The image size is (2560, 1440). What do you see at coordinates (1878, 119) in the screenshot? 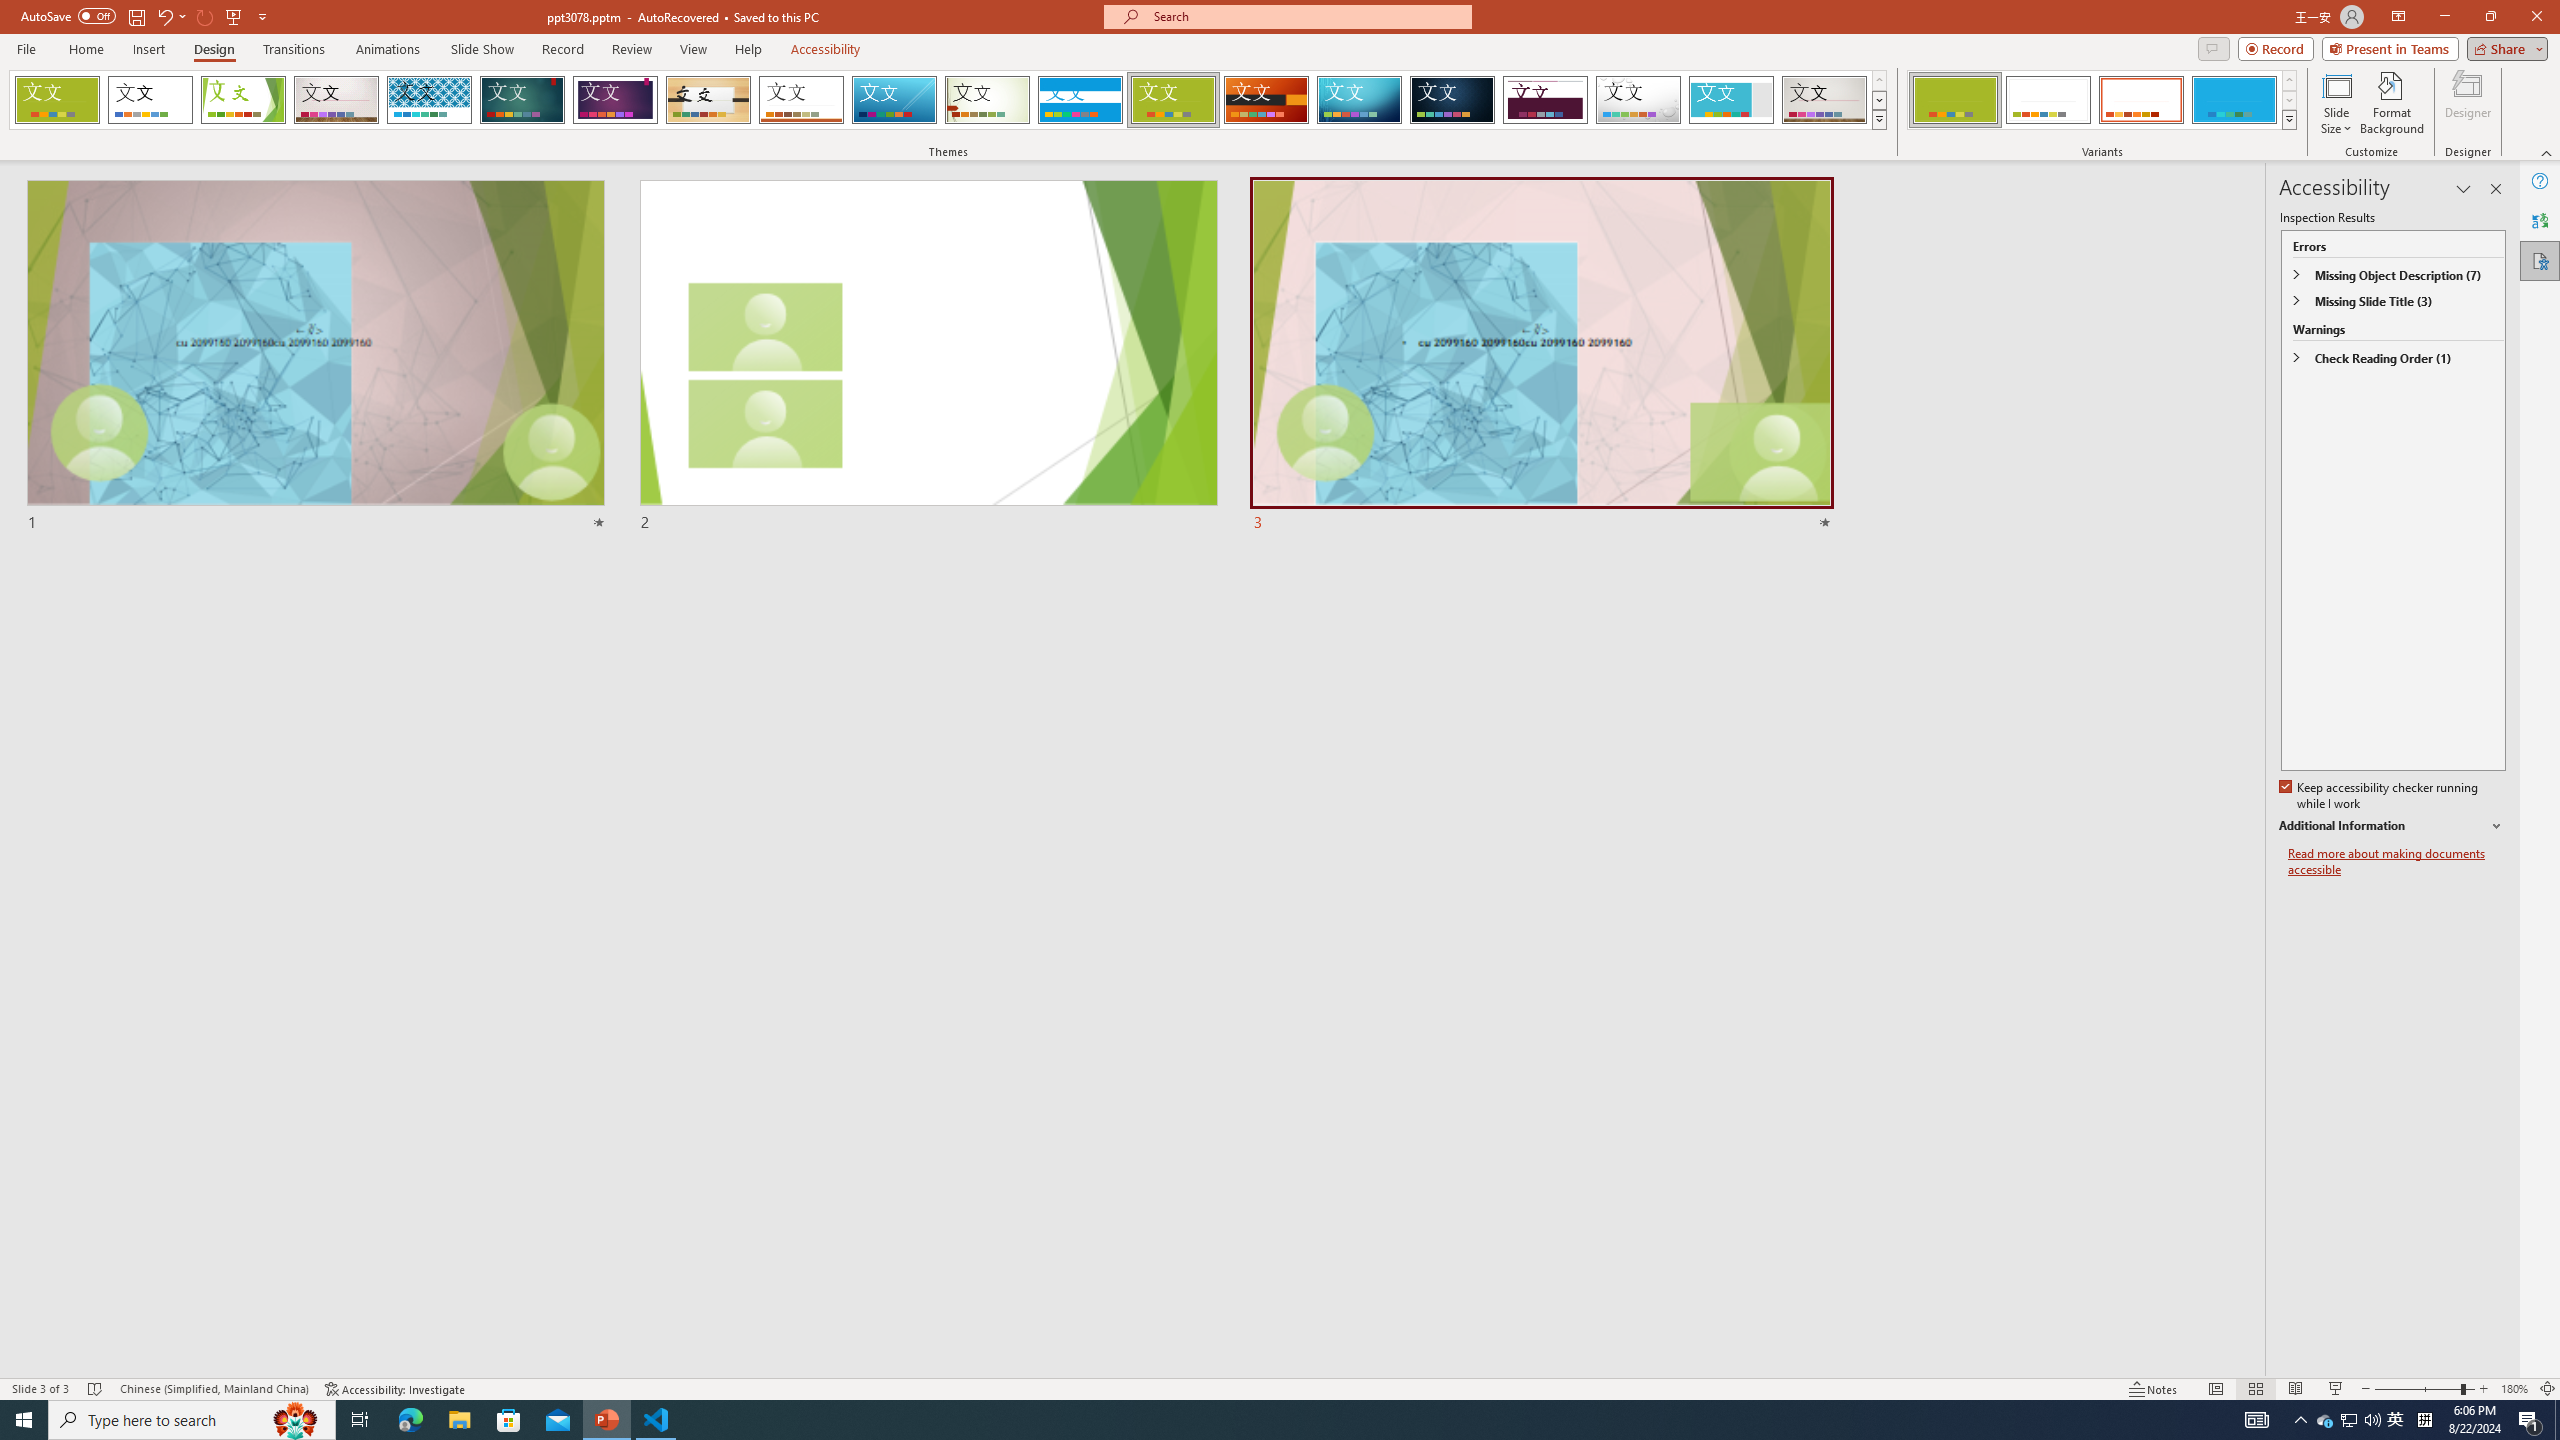
I see `Themes` at bounding box center [1878, 119].